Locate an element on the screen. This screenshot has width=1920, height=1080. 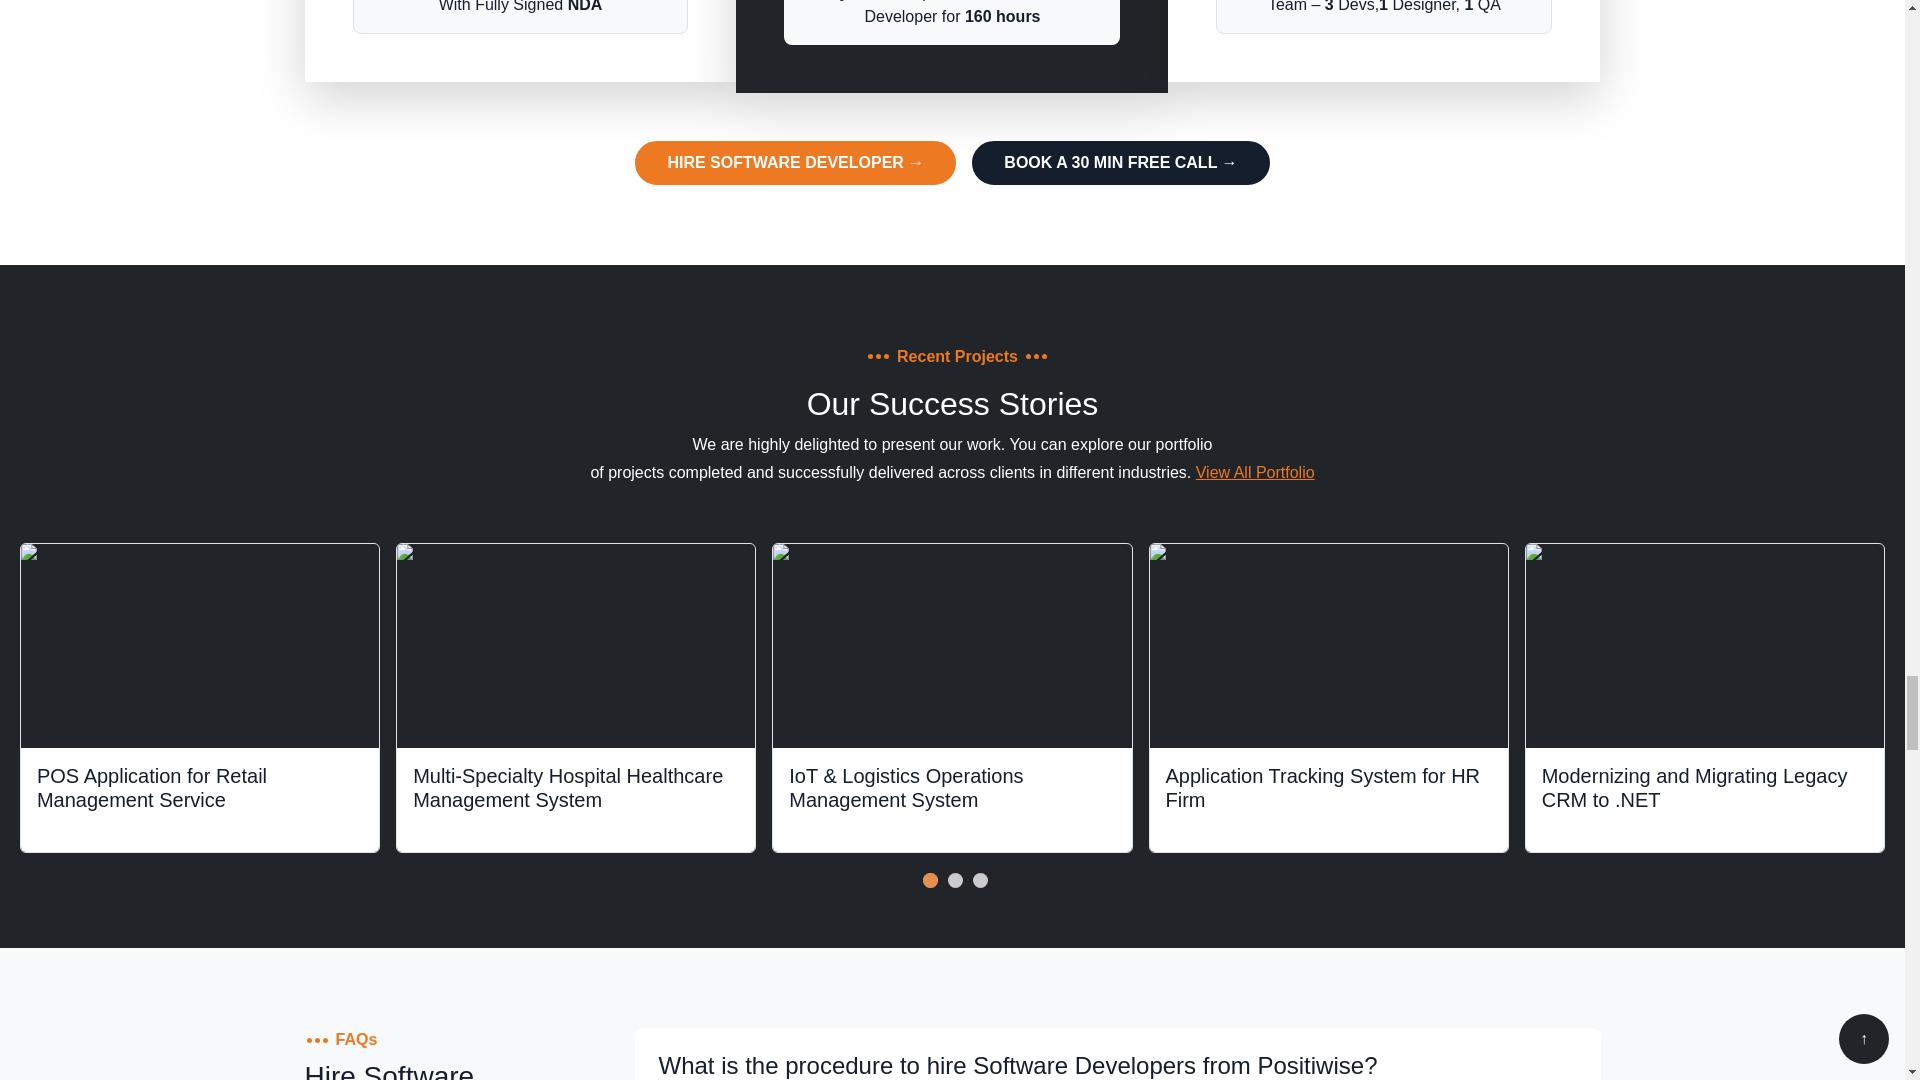
Hire Software Developer is located at coordinates (796, 162).